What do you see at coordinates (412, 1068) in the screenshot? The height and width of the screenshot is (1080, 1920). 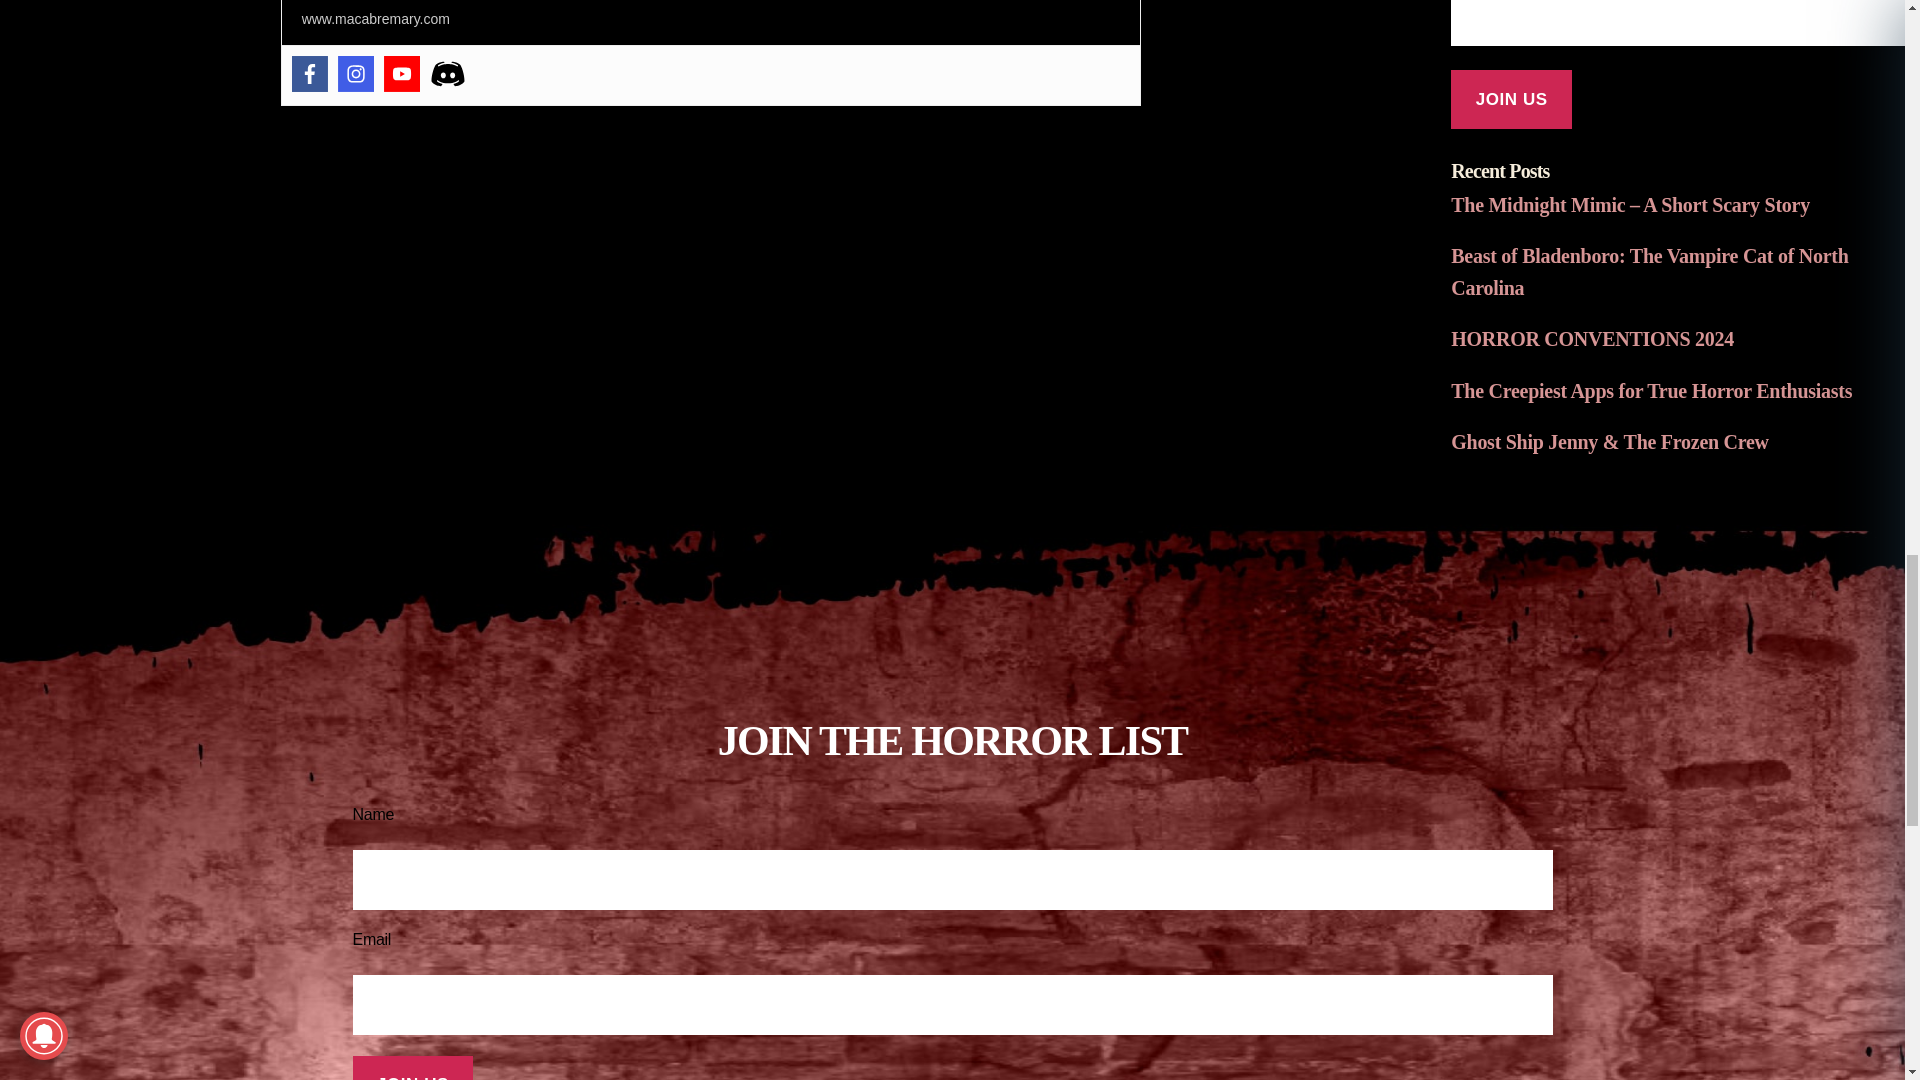 I see `Join Us` at bounding box center [412, 1068].